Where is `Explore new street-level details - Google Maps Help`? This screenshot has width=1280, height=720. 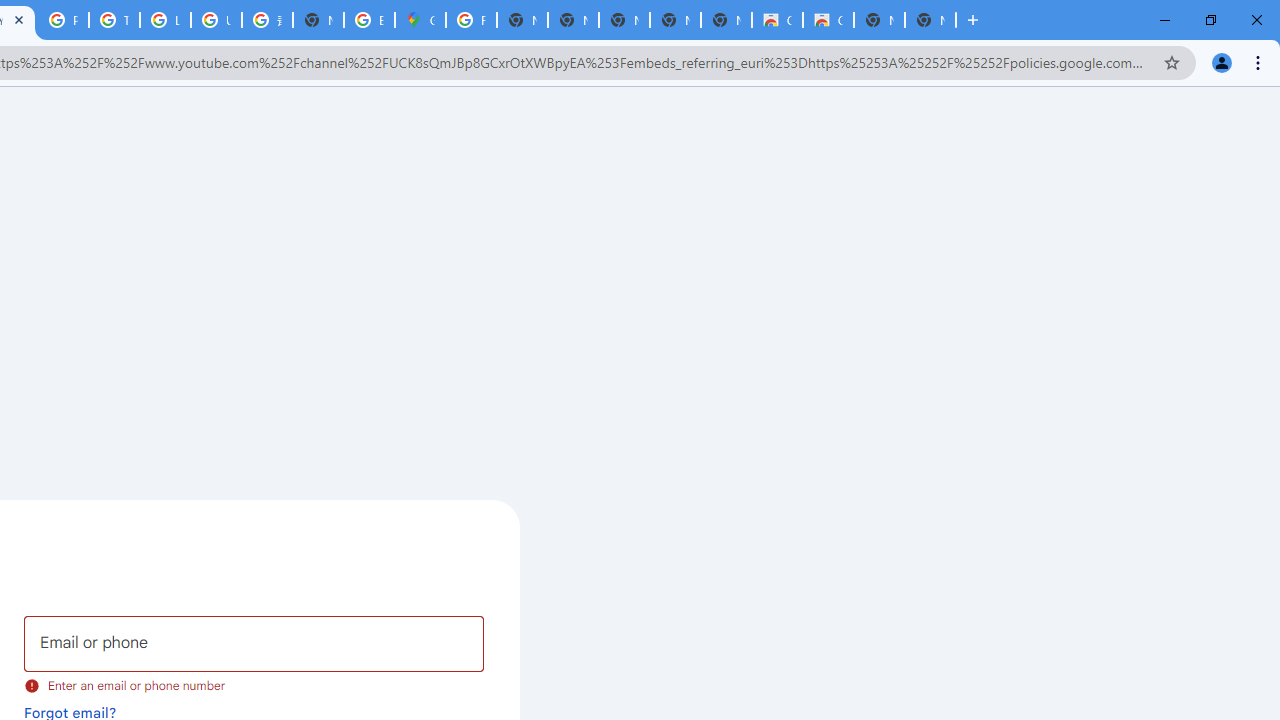 Explore new street-level details - Google Maps Help is located at coordinates (370, 20).